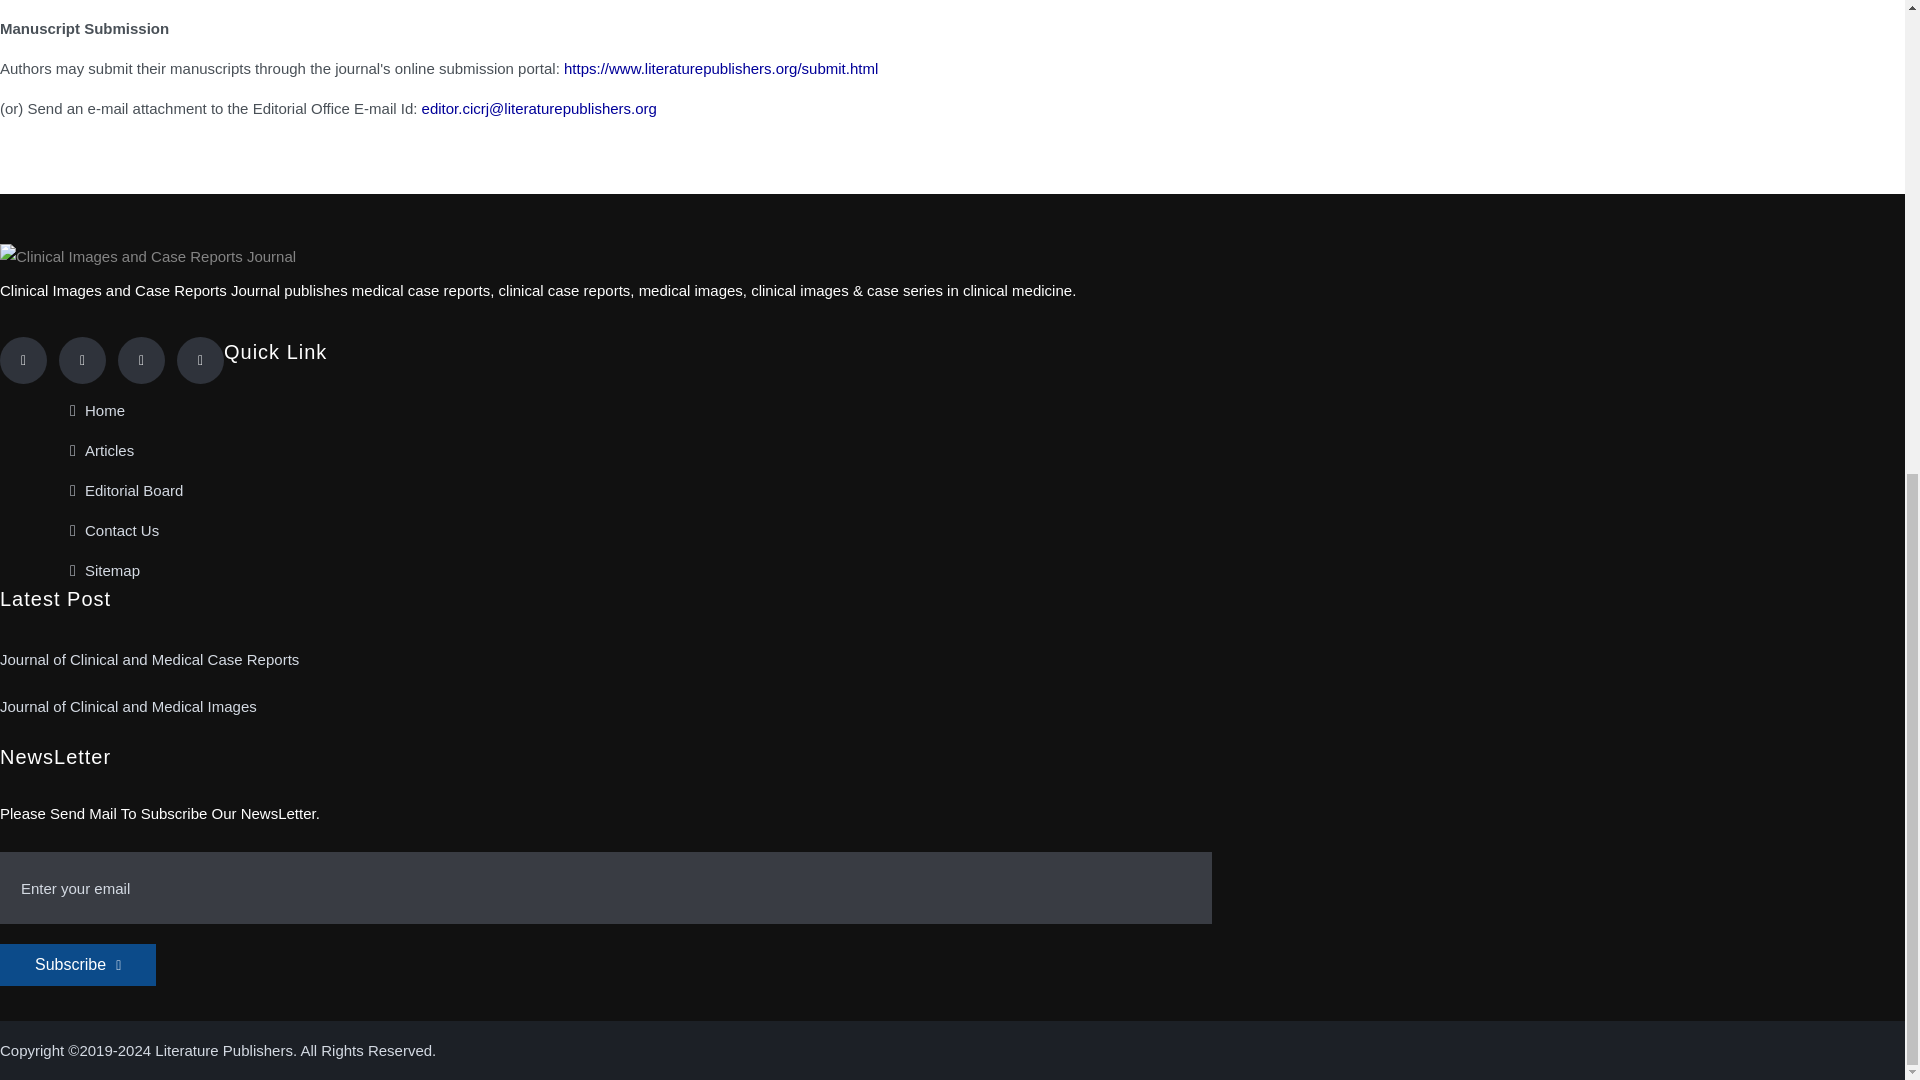  What do you see at coordinates (200, 360) in the screenshot?
I see `Whatsapp` at bounding box center [200, 360].